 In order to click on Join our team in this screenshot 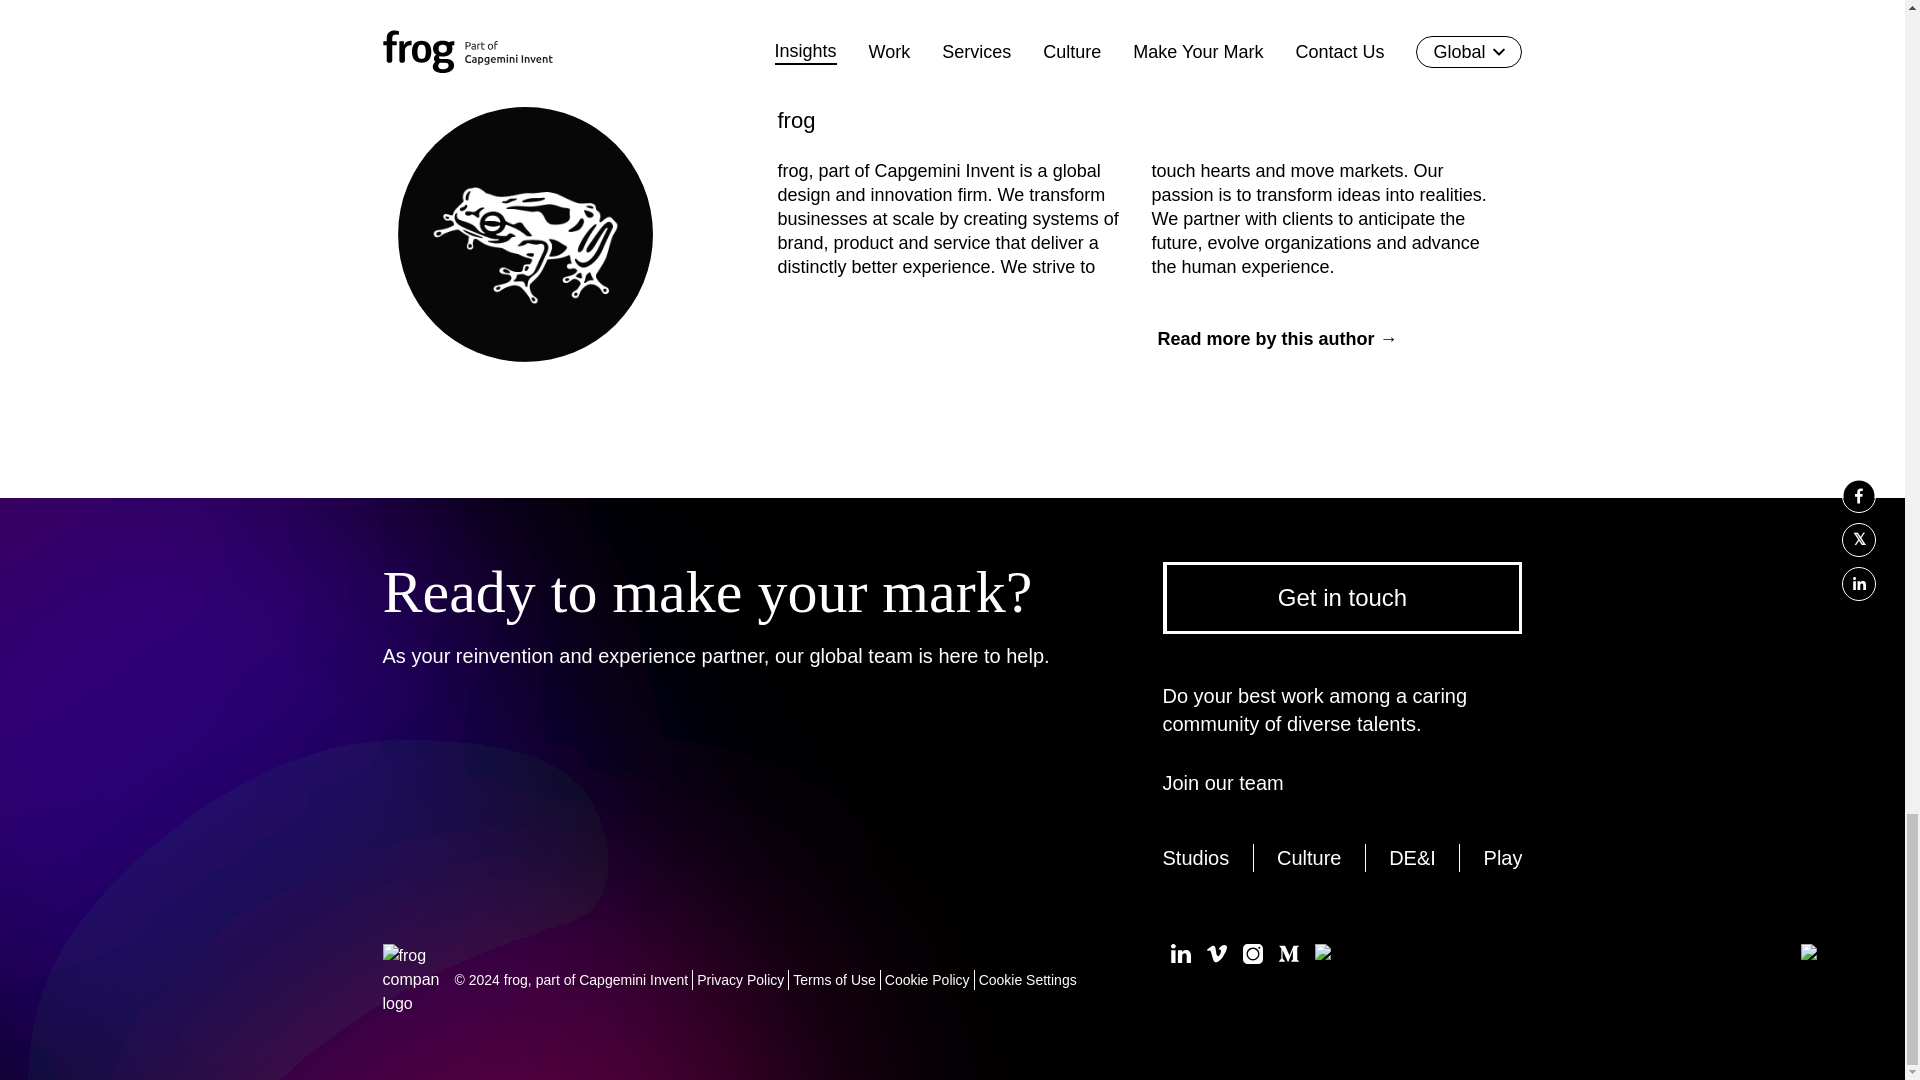, I will do `click(1230, 782)`.